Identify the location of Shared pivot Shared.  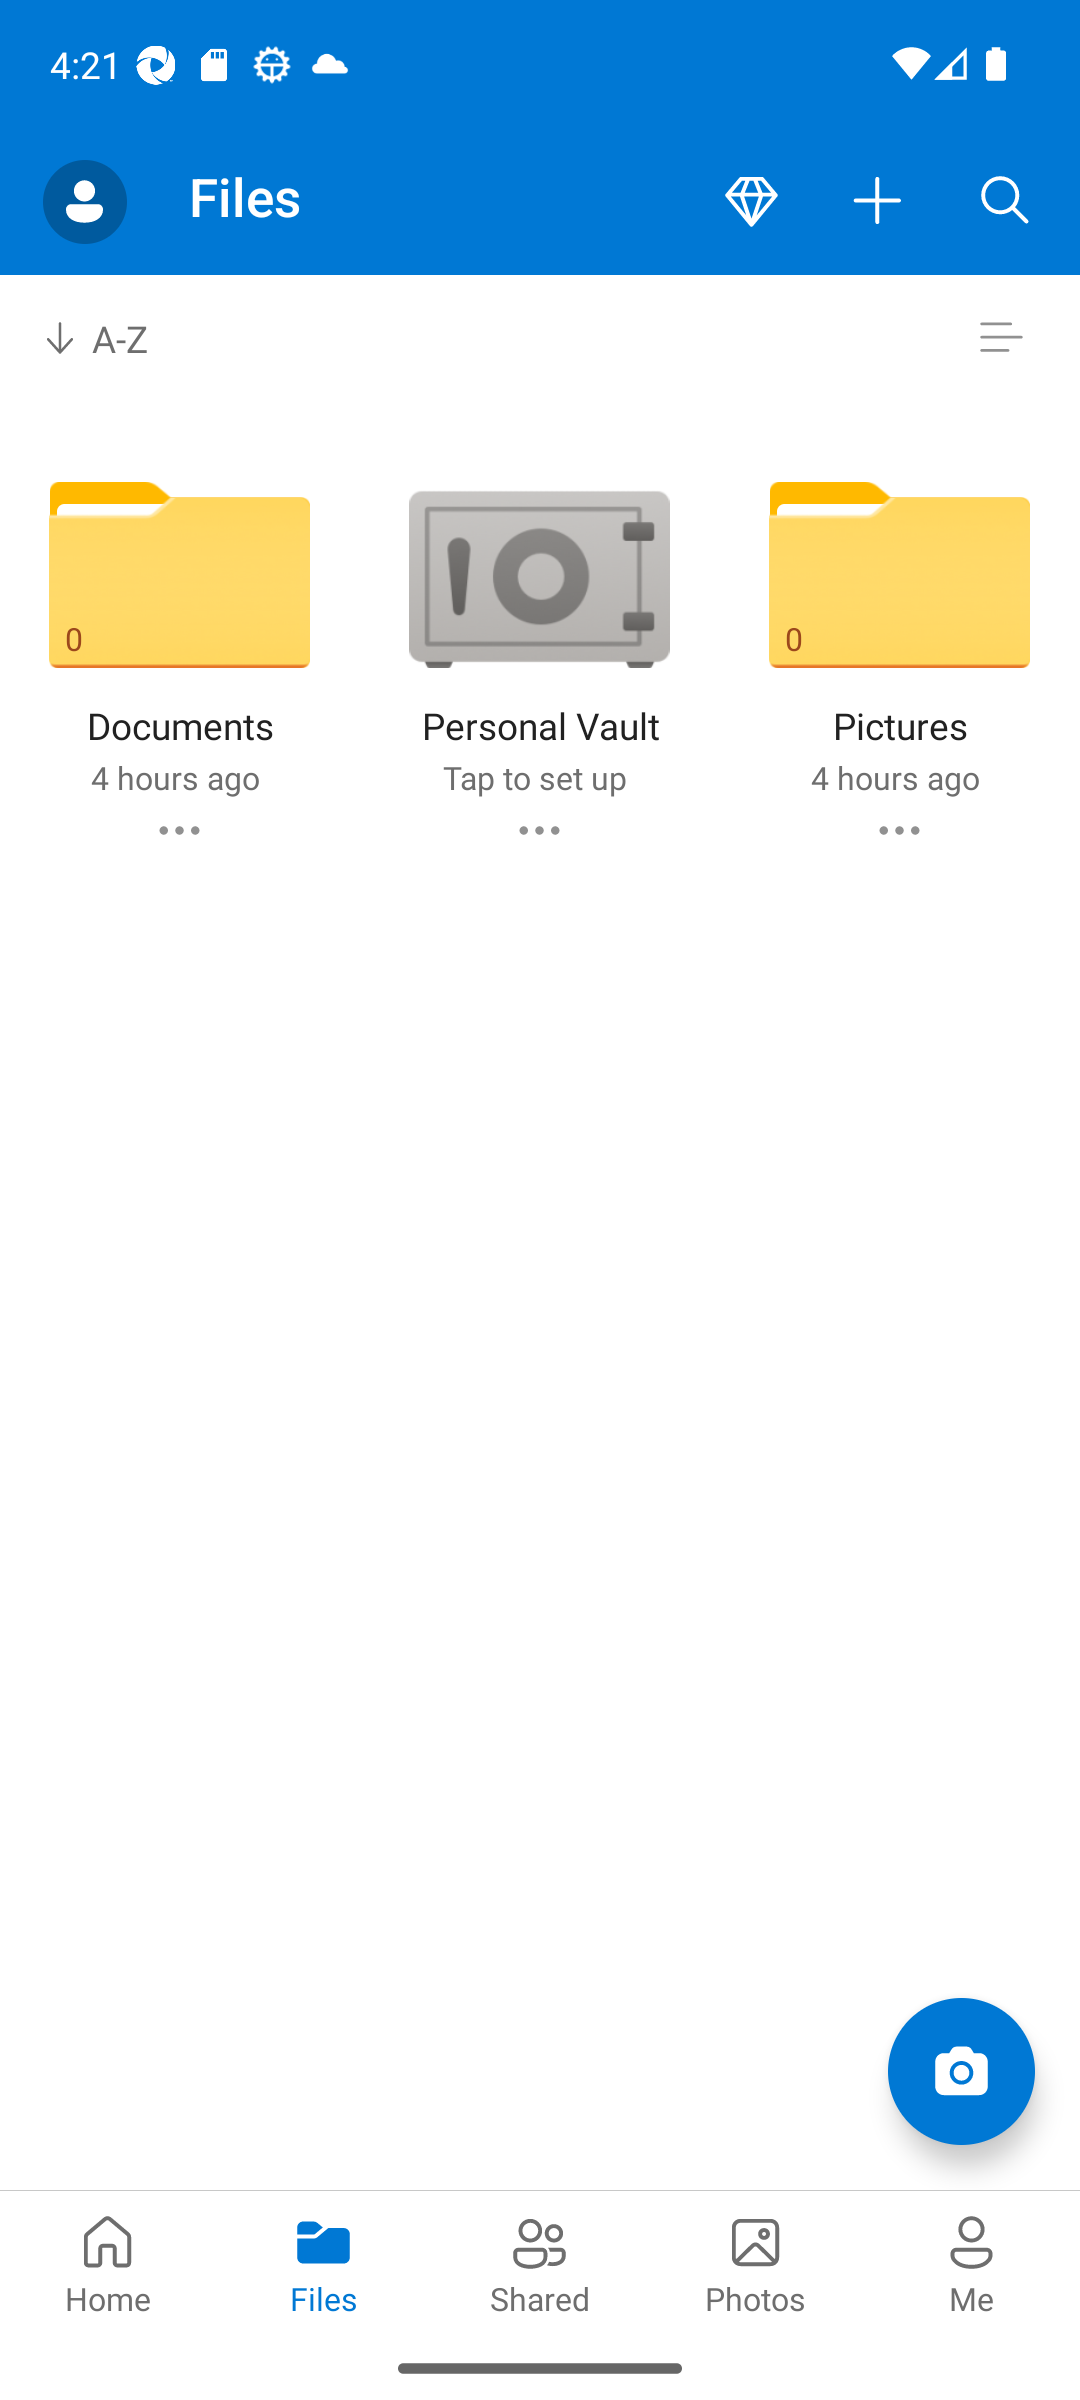
(540, 2262).